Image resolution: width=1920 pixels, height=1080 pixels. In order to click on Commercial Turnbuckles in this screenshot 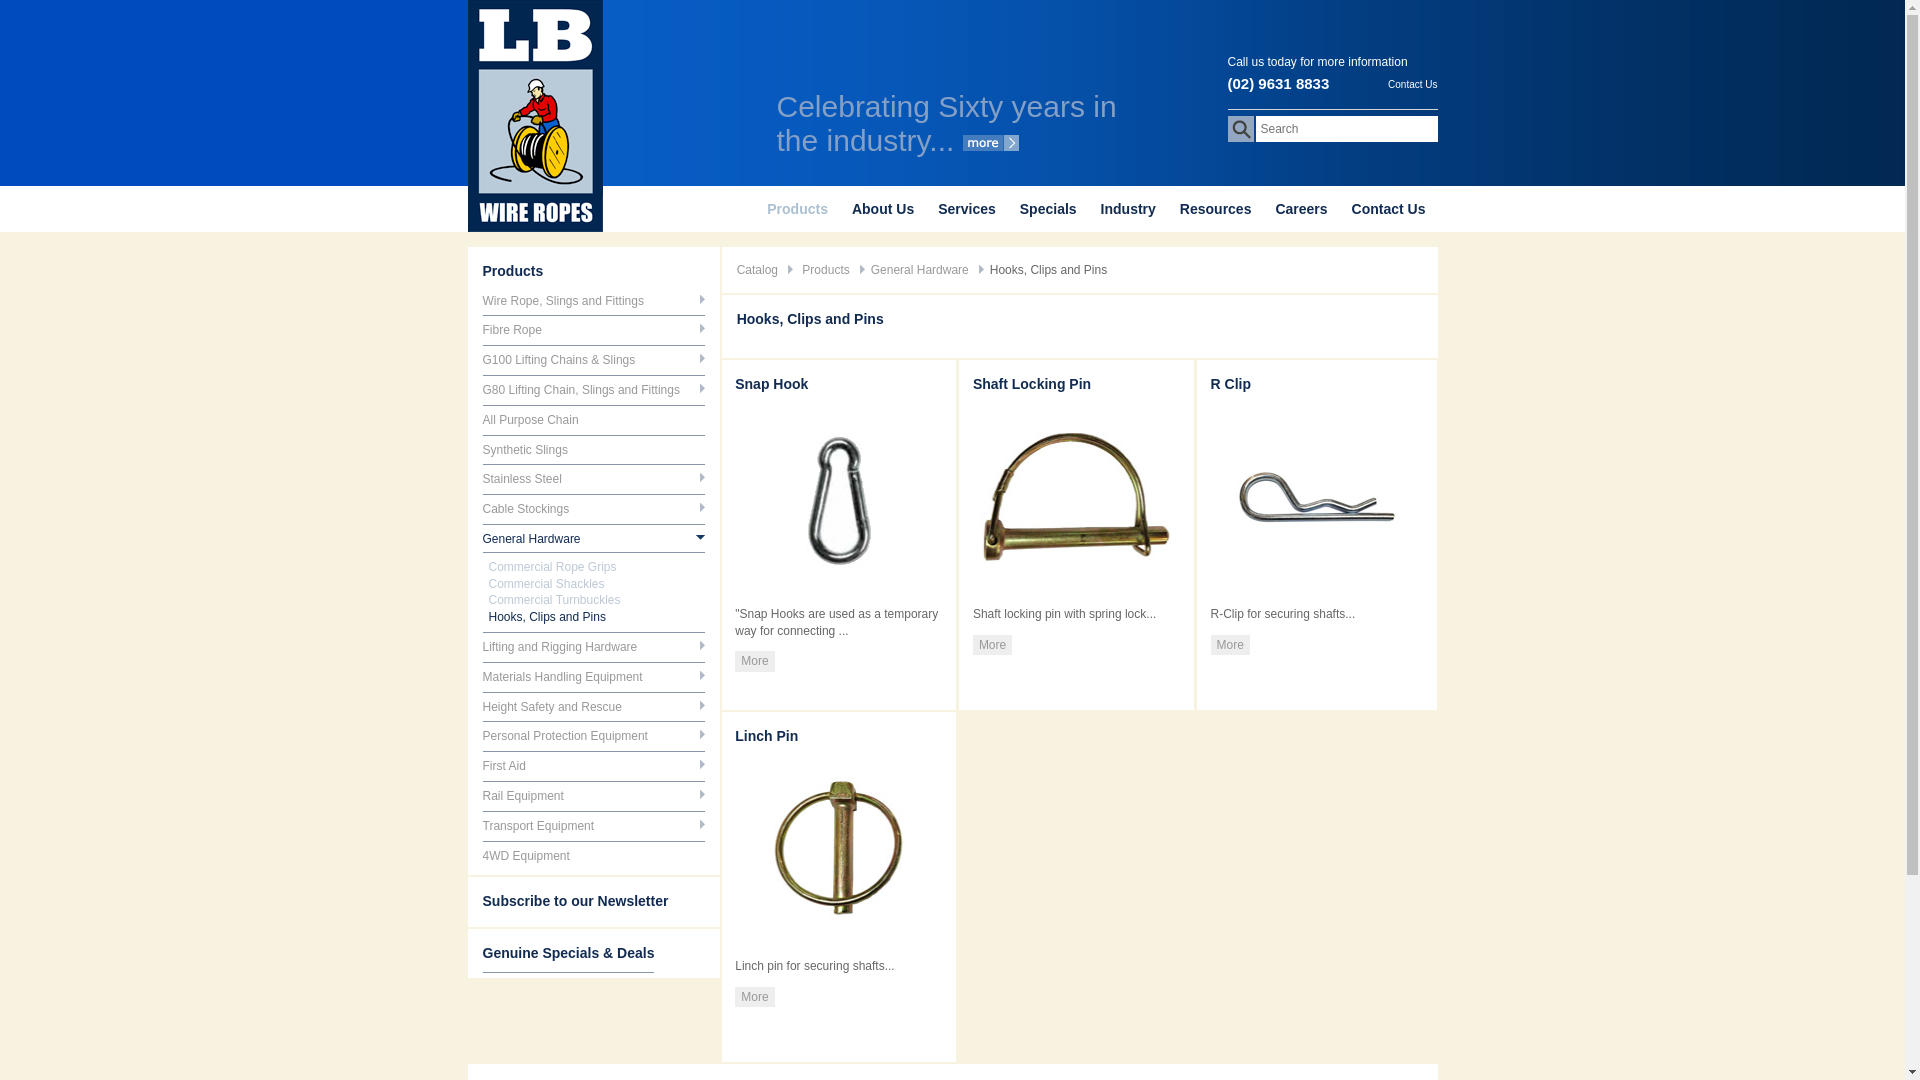, I will do `click(554, 600)`.